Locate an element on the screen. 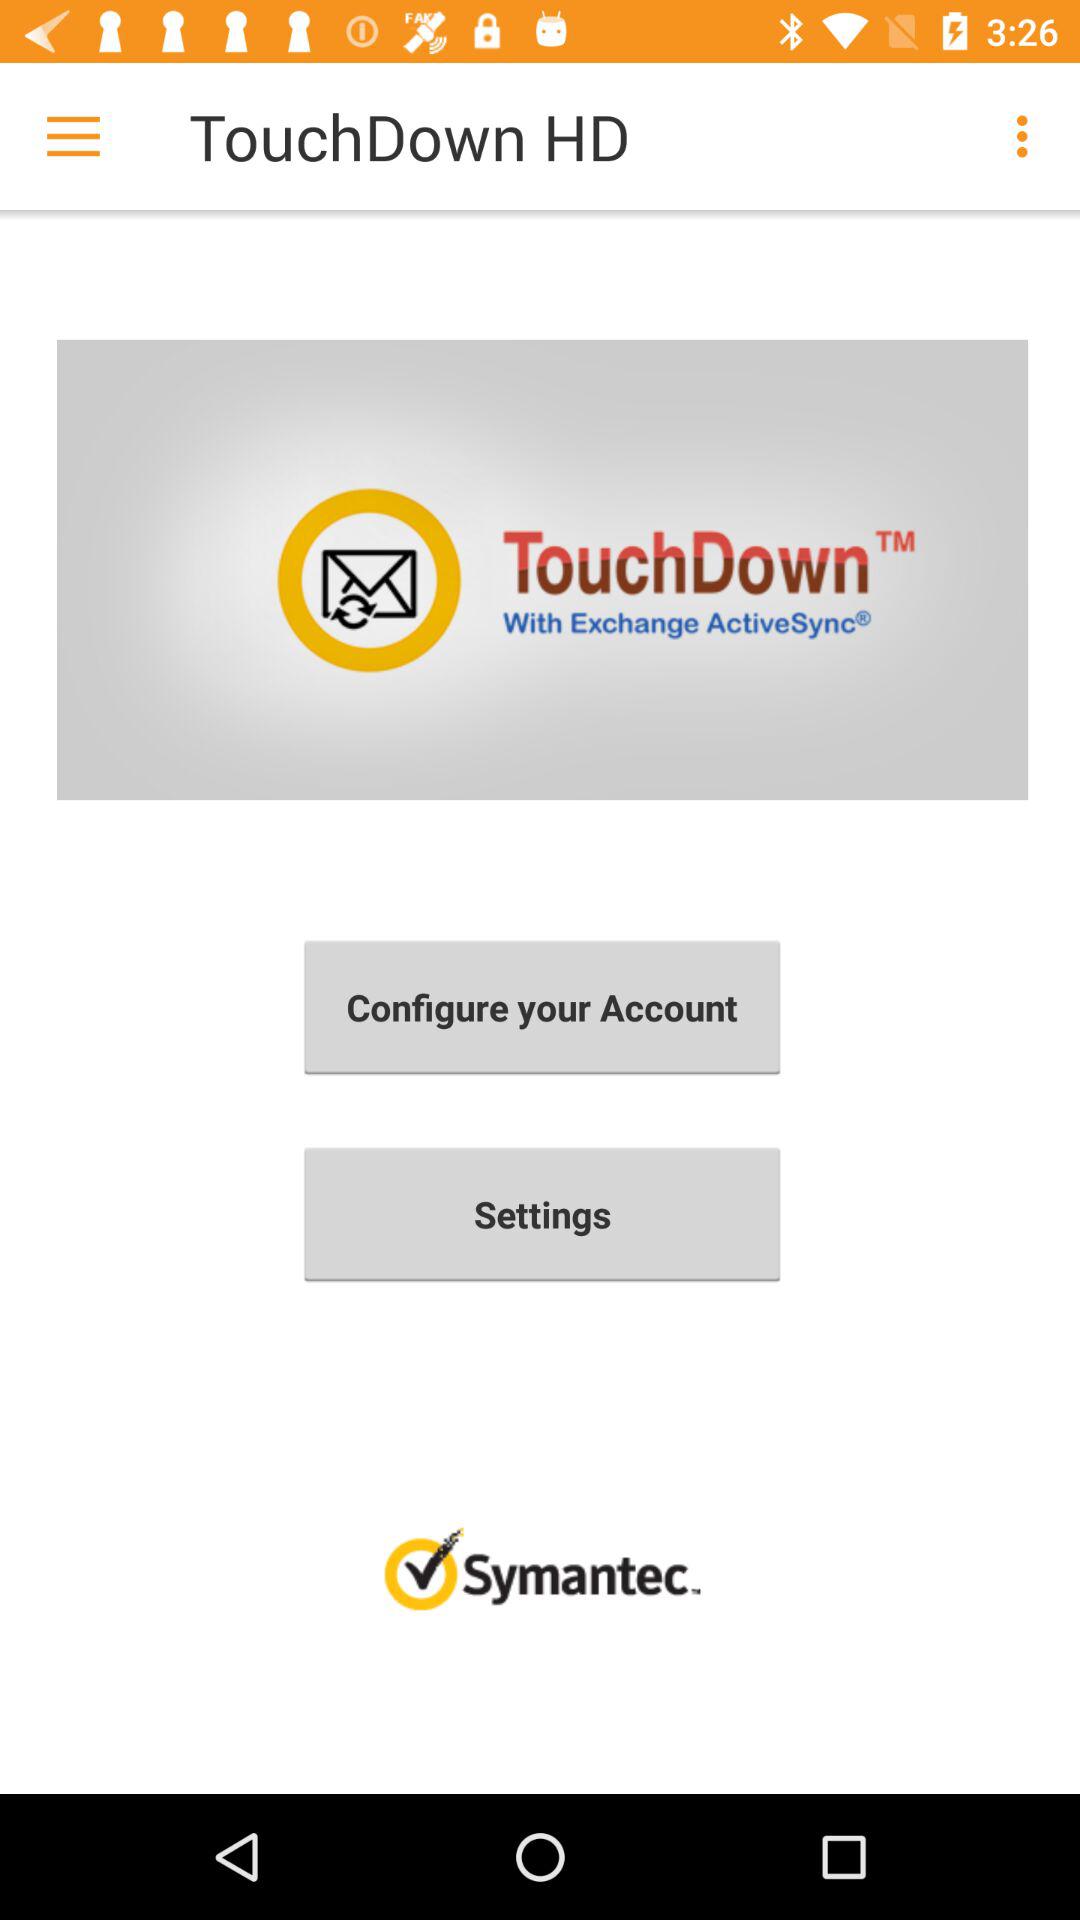 The height and width of the screenshot is (1920, 1080). choose icon at the top right corner is located at coordinates (1028, 136).